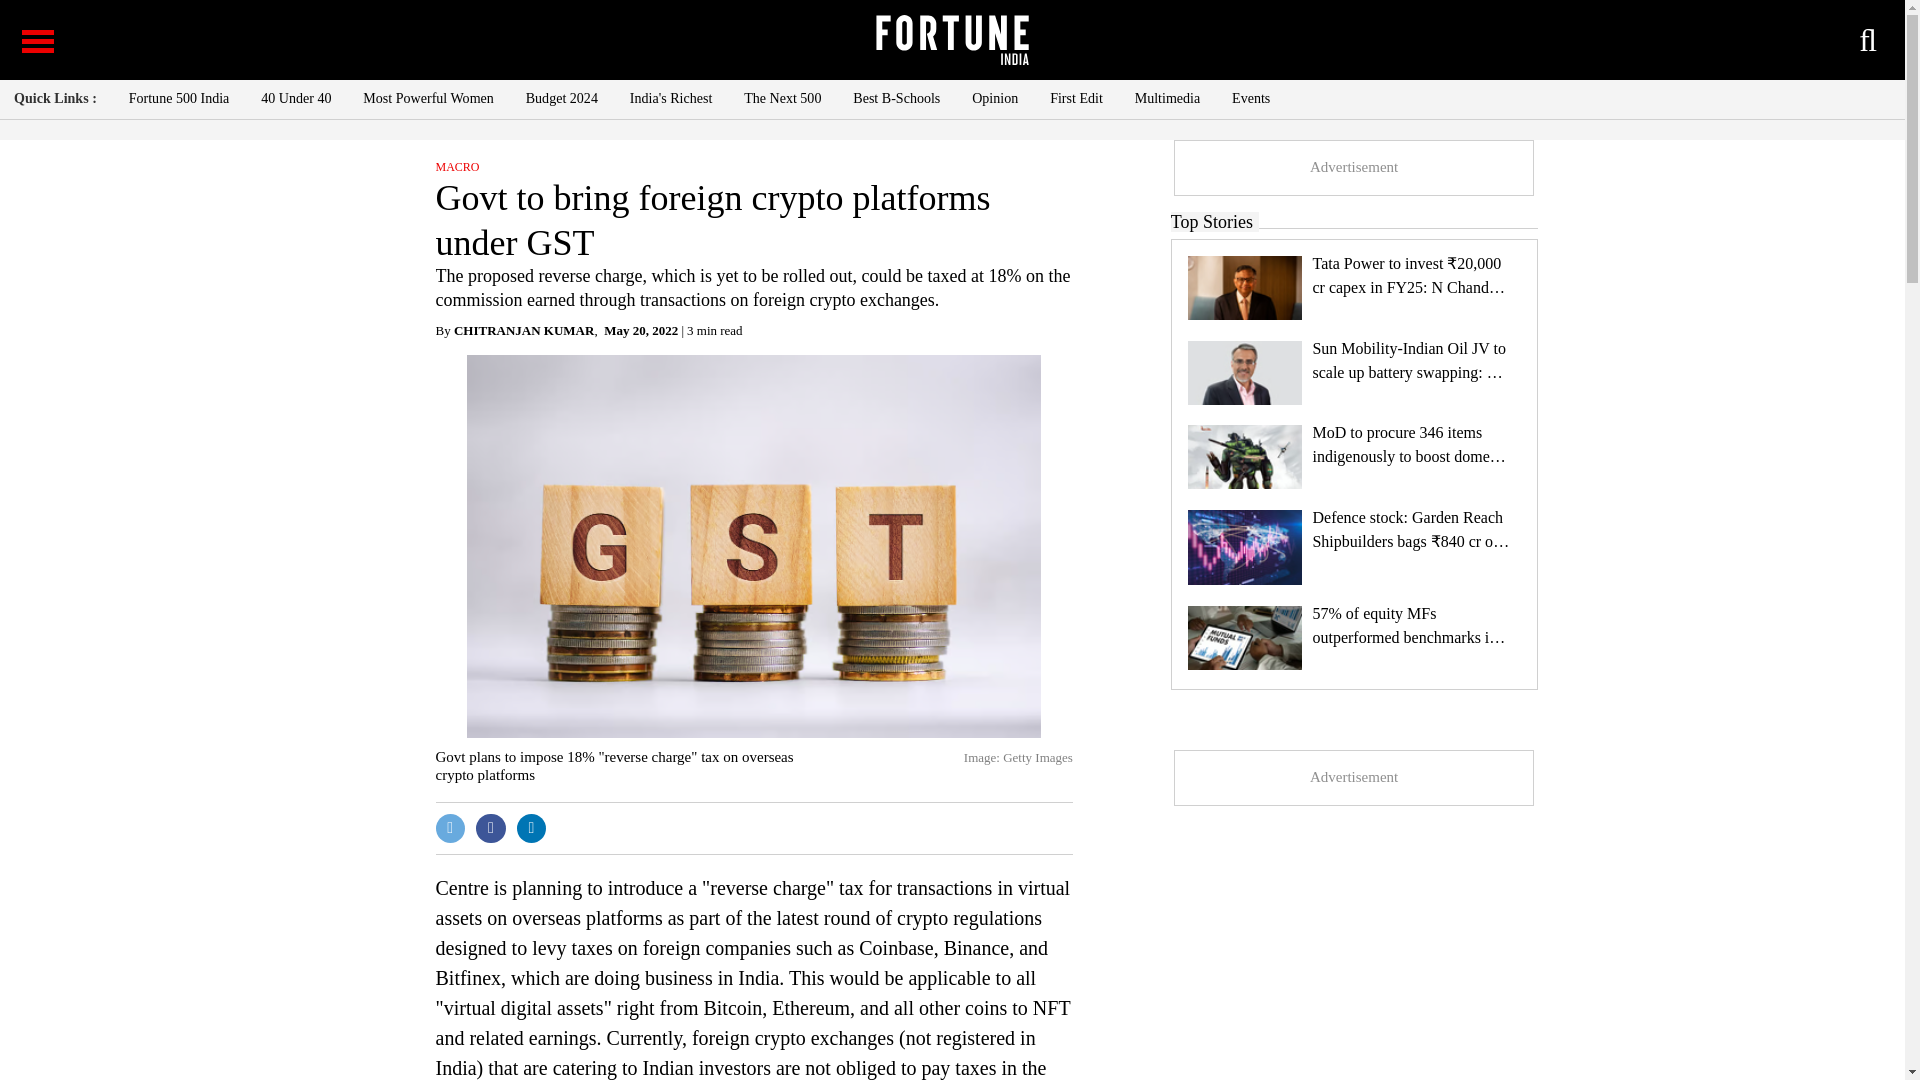 The height and width of the screenshot is (1080, 1920). Describe the element at coordinates (896, 98) in the screenshot. I see `Best B-Schools` at that location.